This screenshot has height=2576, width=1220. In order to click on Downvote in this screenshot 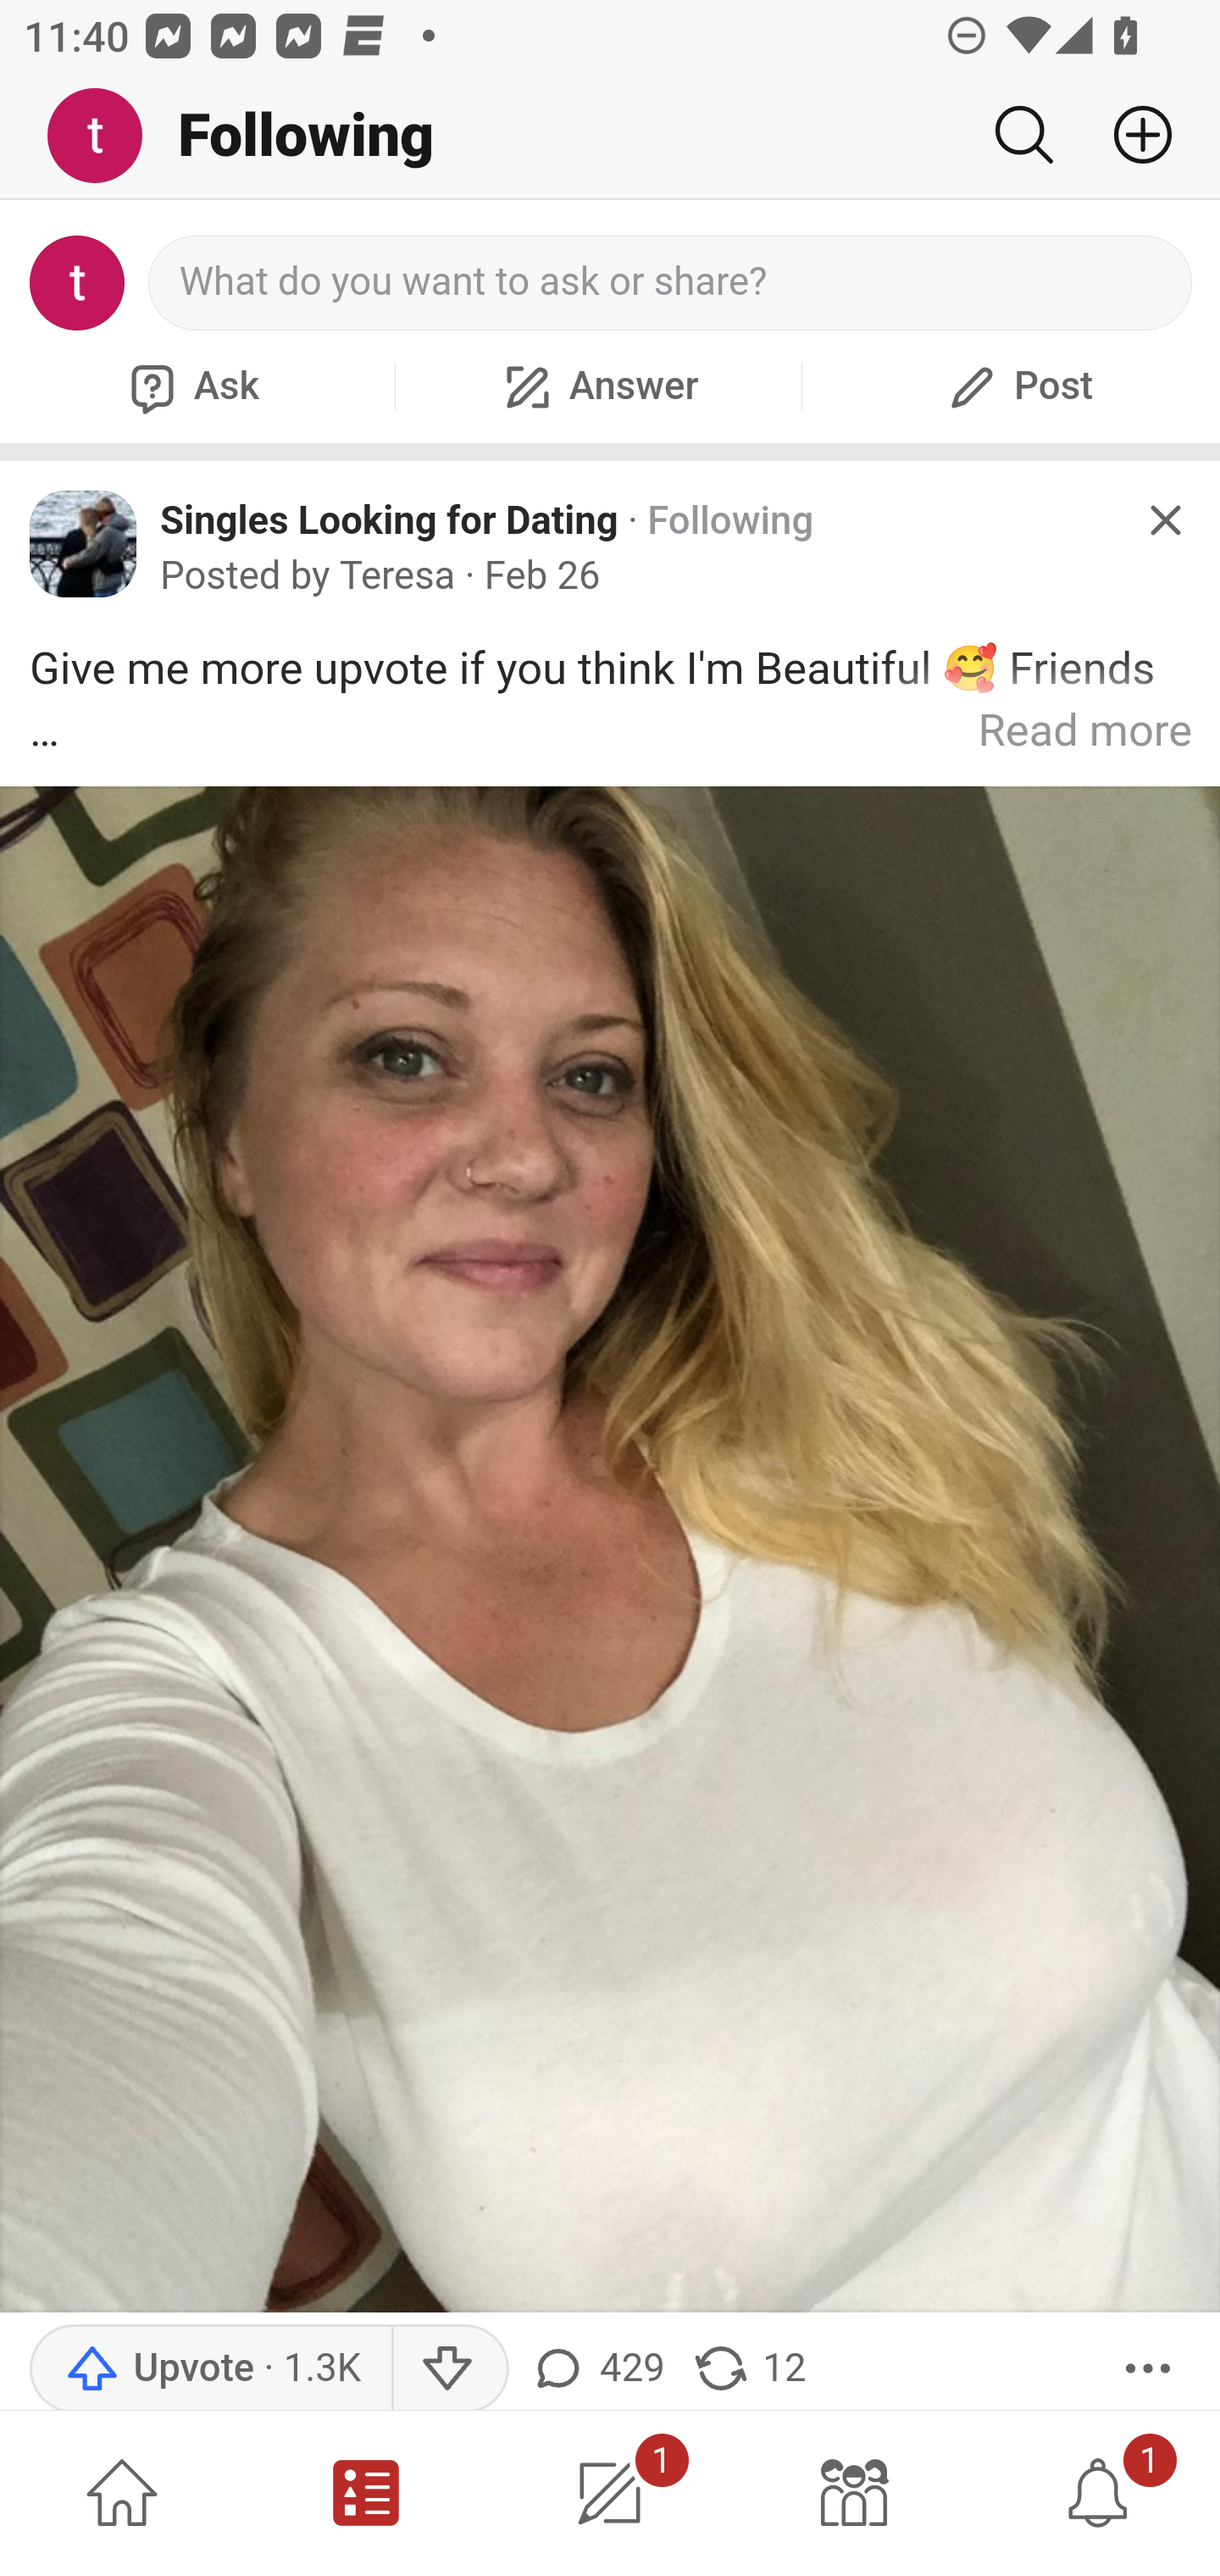, I will do `click(449, 2368)`.